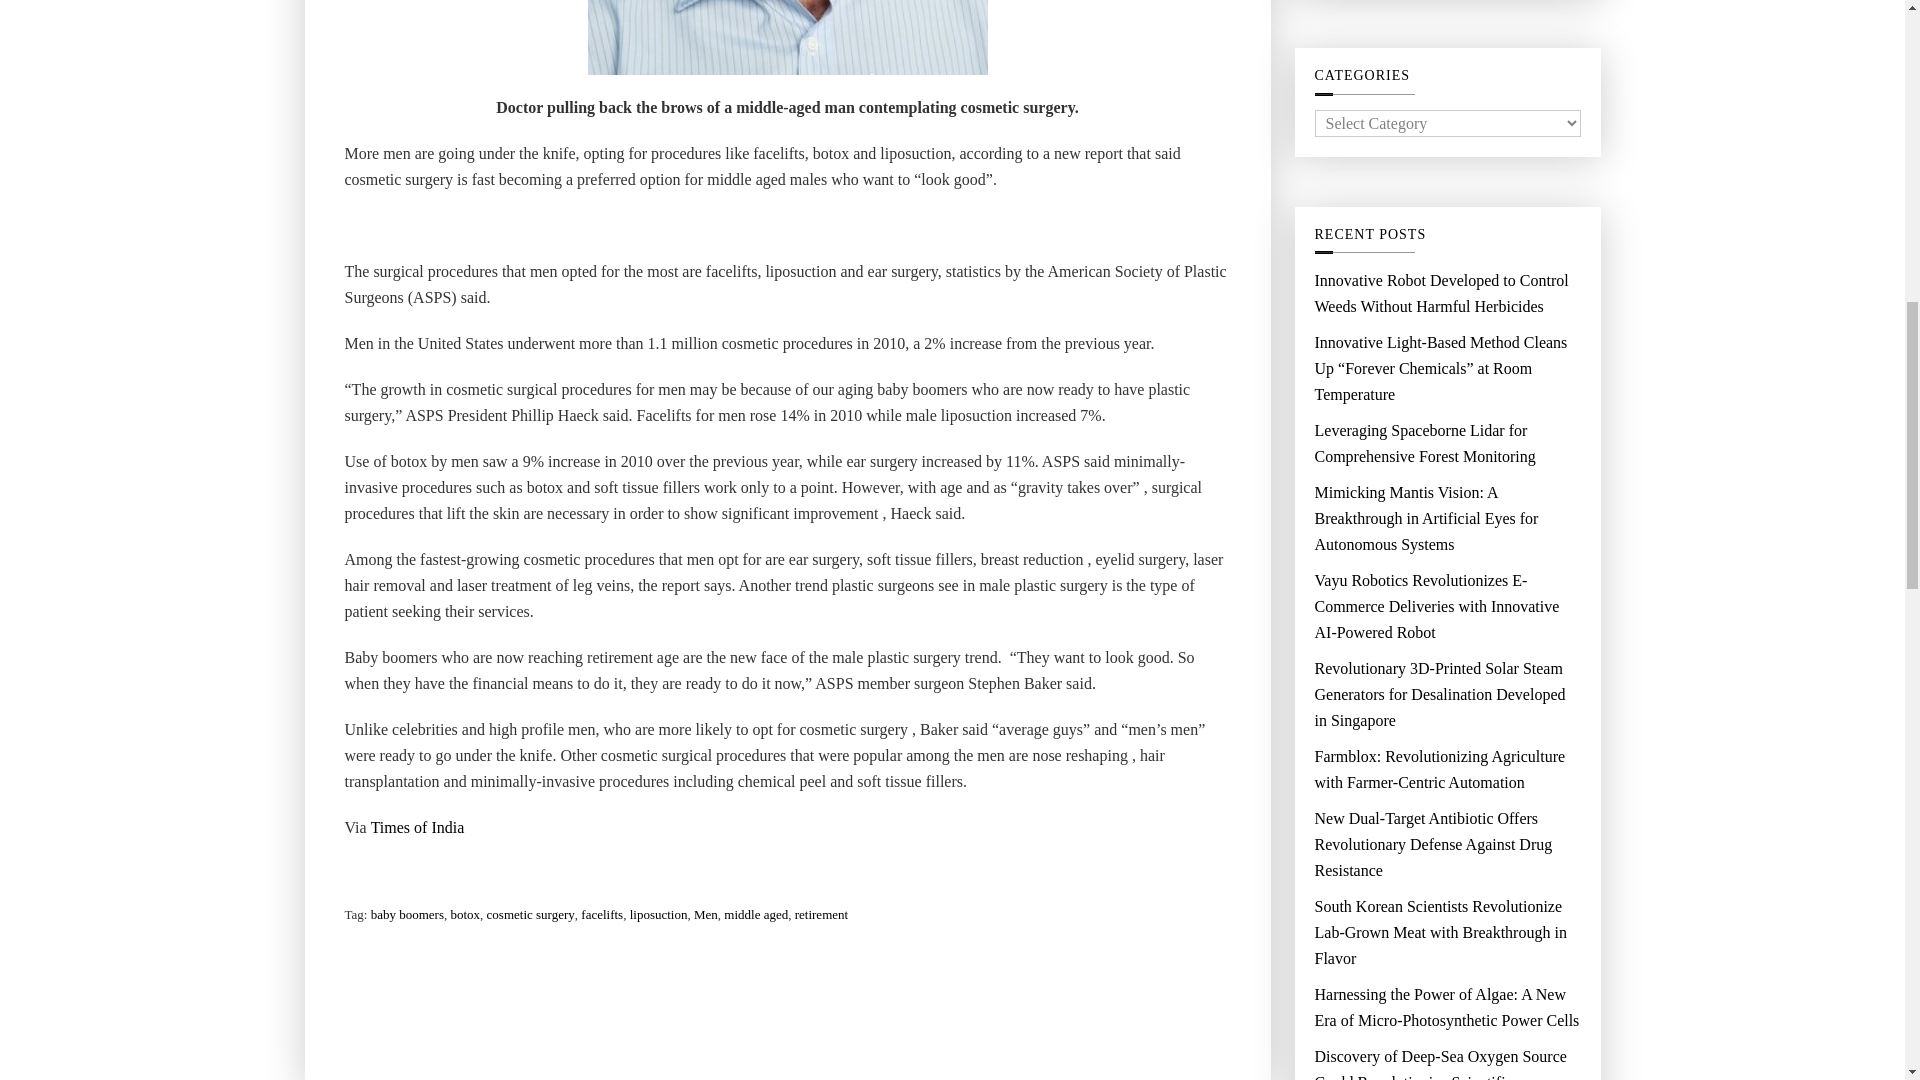  What do you see at coordinates (788, 37) in the screenshot?
I see `cosmetic surgery` at bounding box center [788, 37].